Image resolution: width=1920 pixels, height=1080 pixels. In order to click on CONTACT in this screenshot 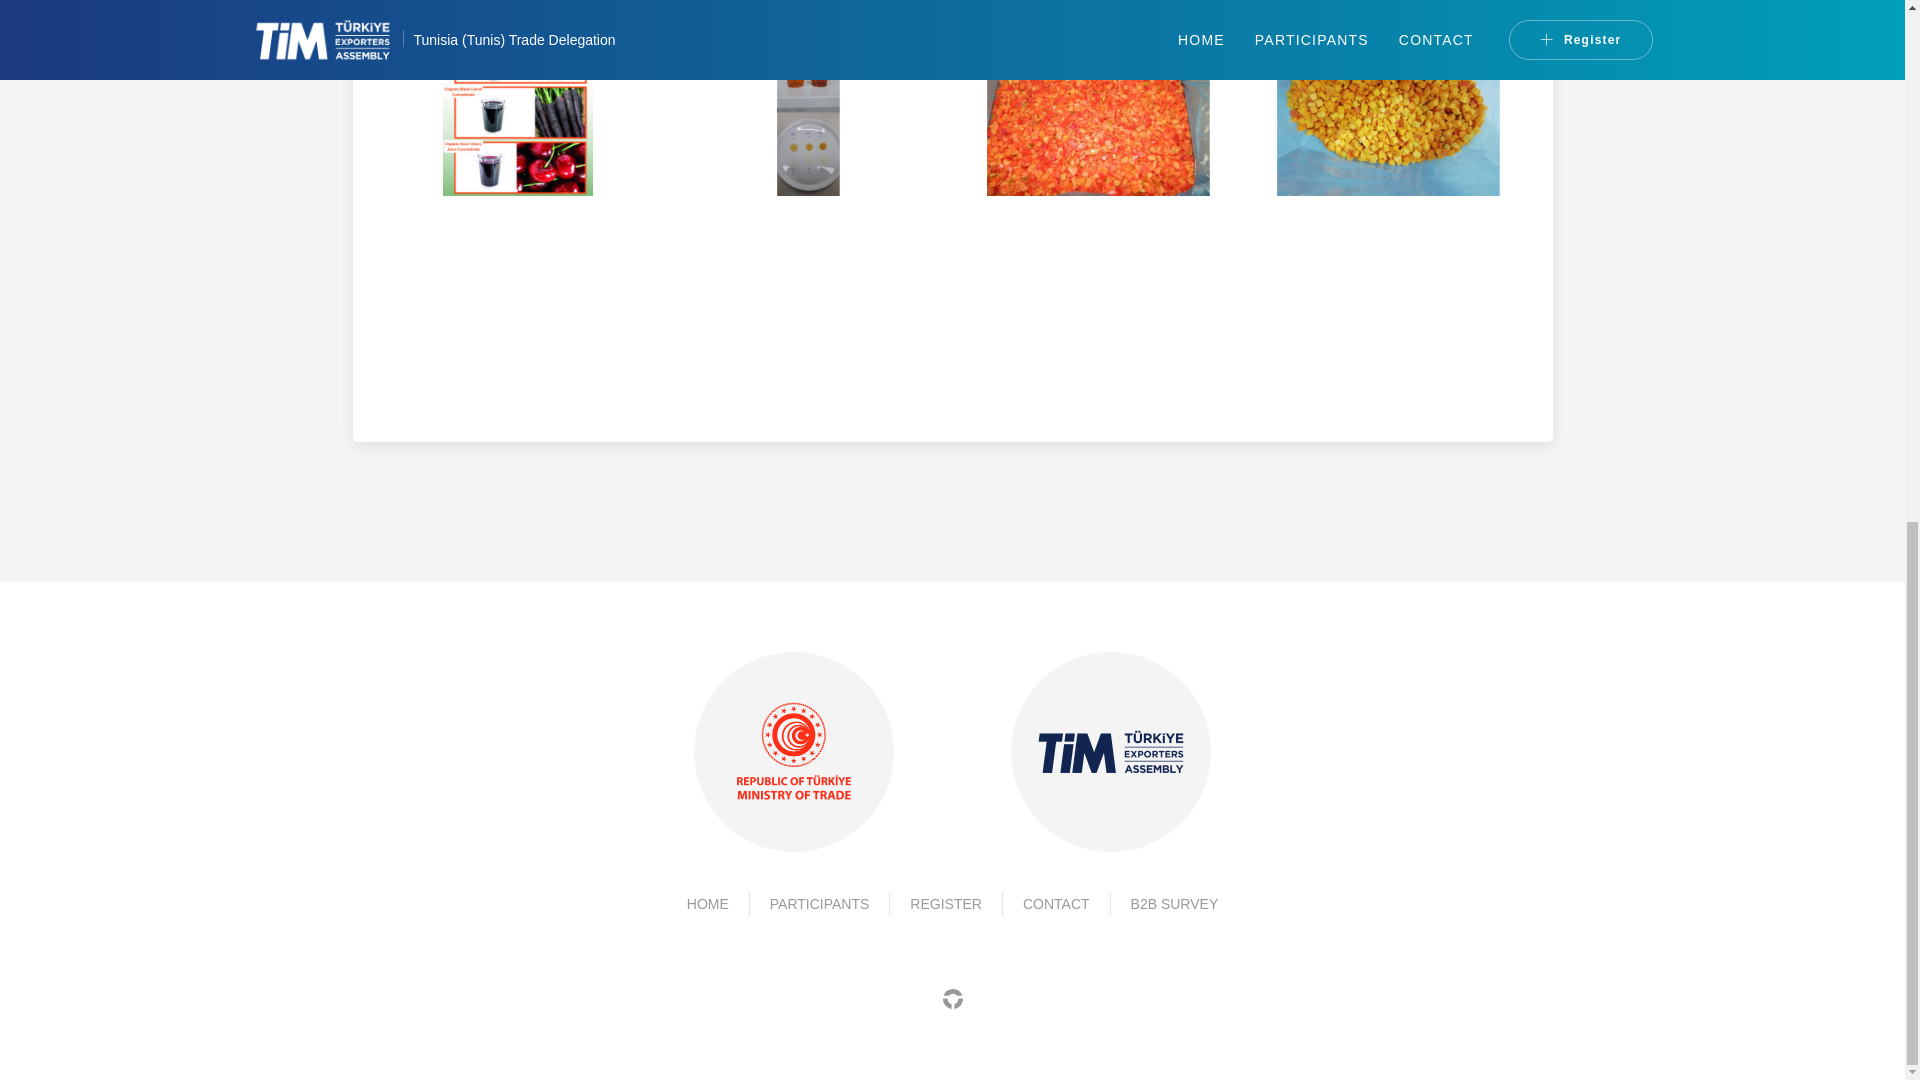, I will do `click(1056, 904)`.